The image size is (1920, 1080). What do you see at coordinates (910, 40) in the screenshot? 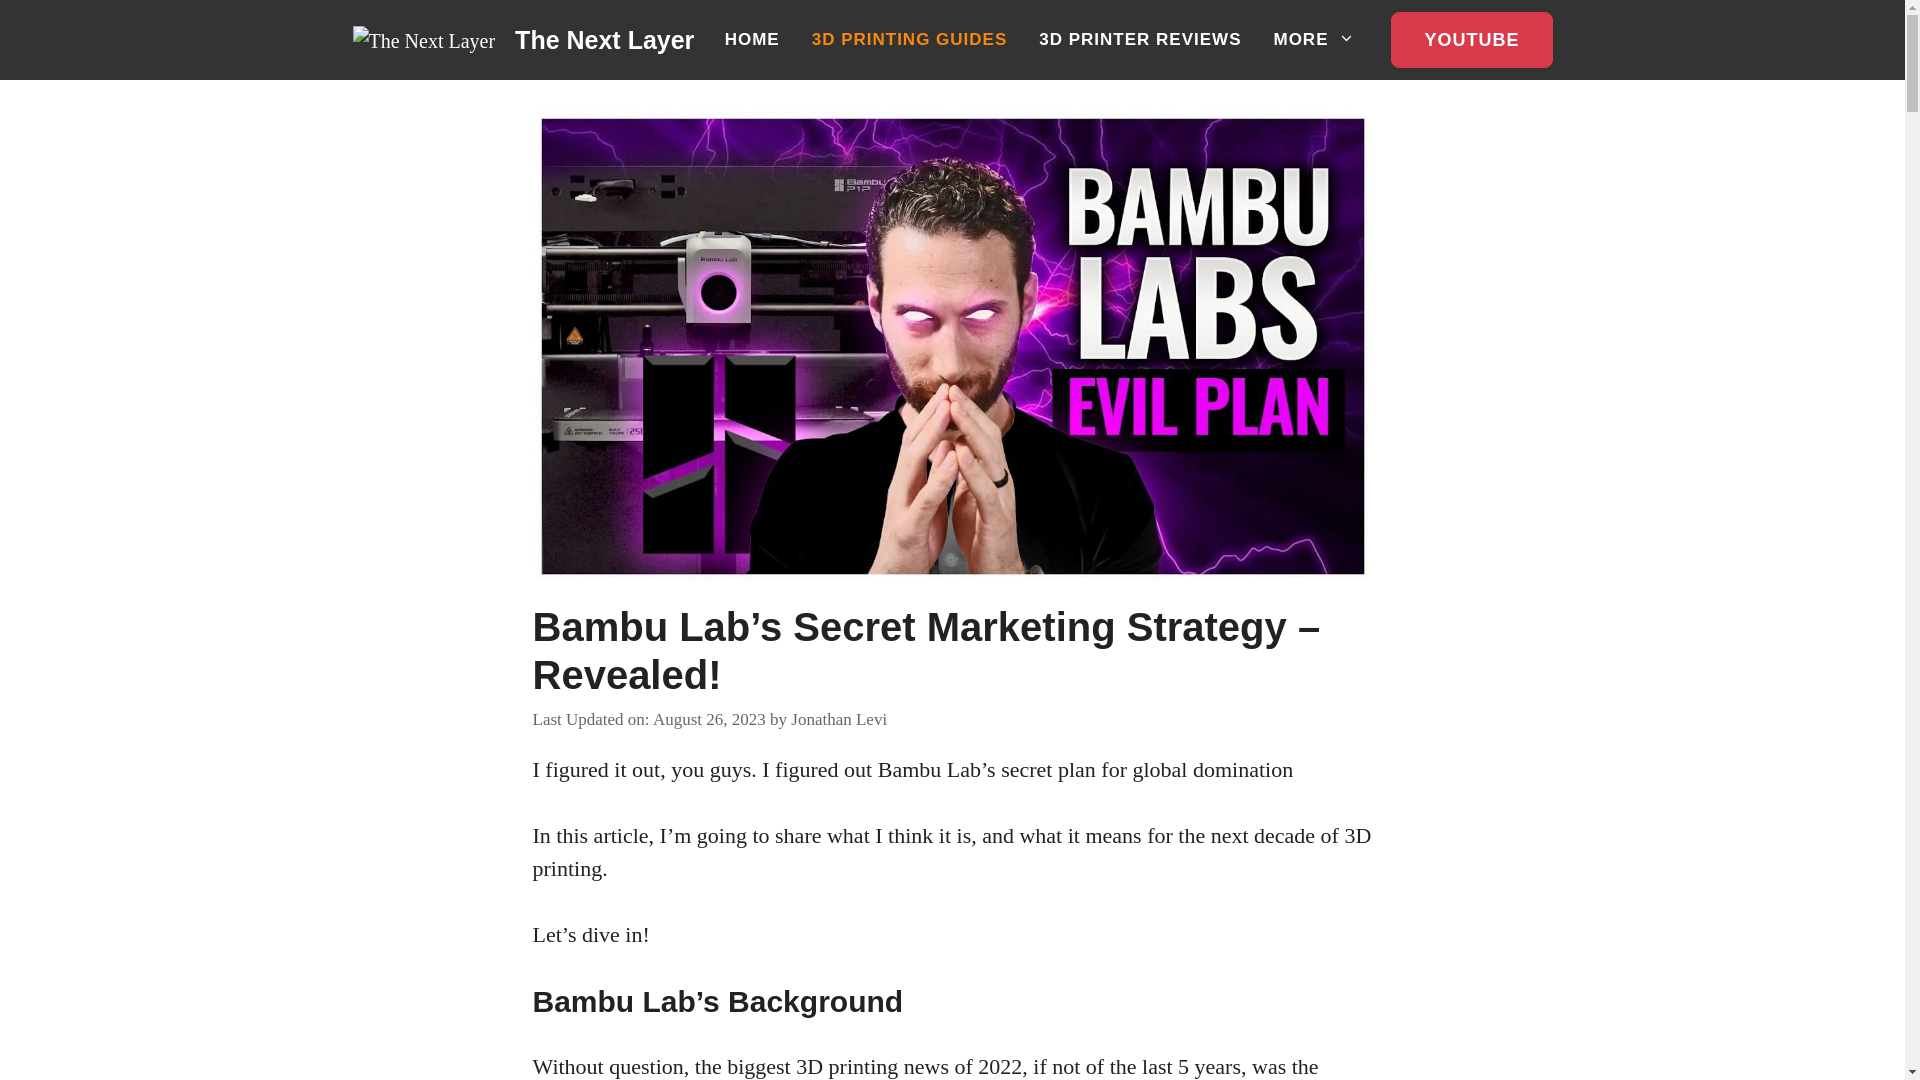
I see `3D PRINTING GUIDES` at bounding box center [910, 40].